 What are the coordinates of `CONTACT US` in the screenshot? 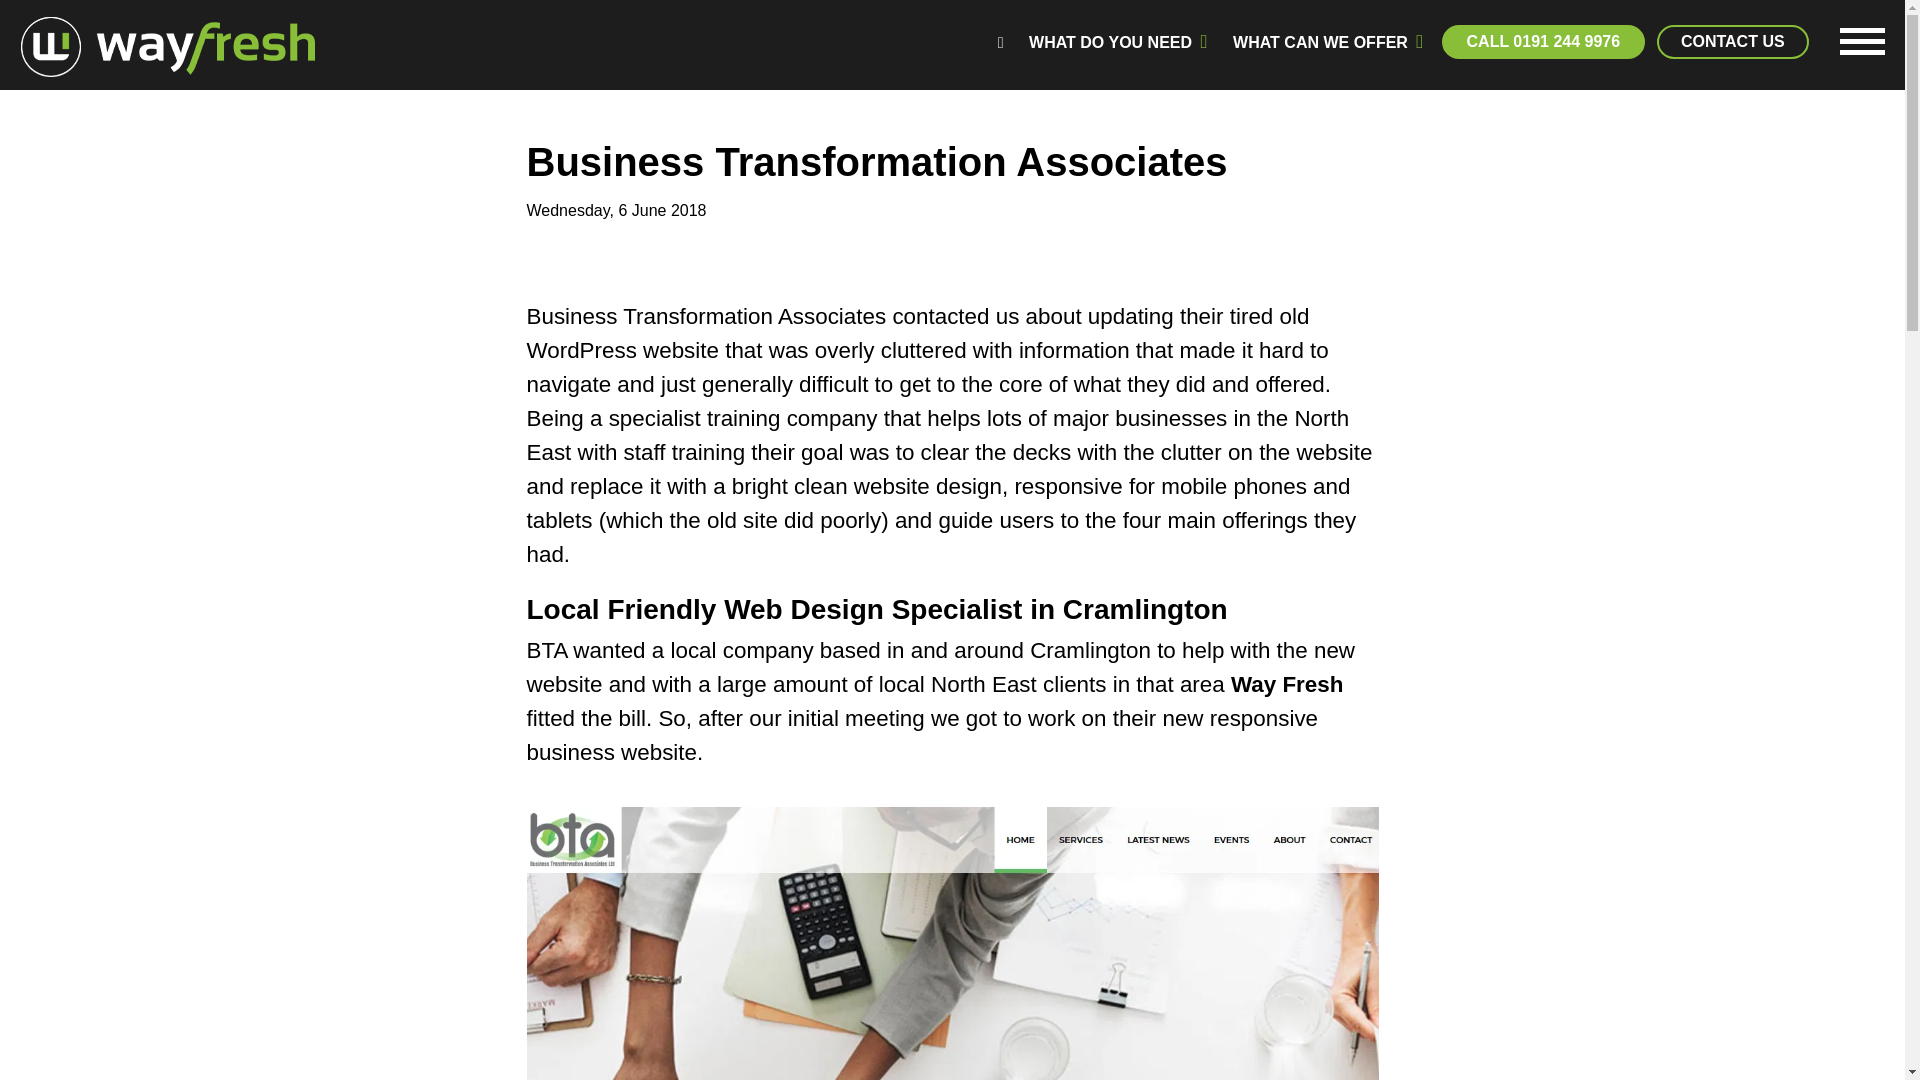 It's located at (1732, 42).